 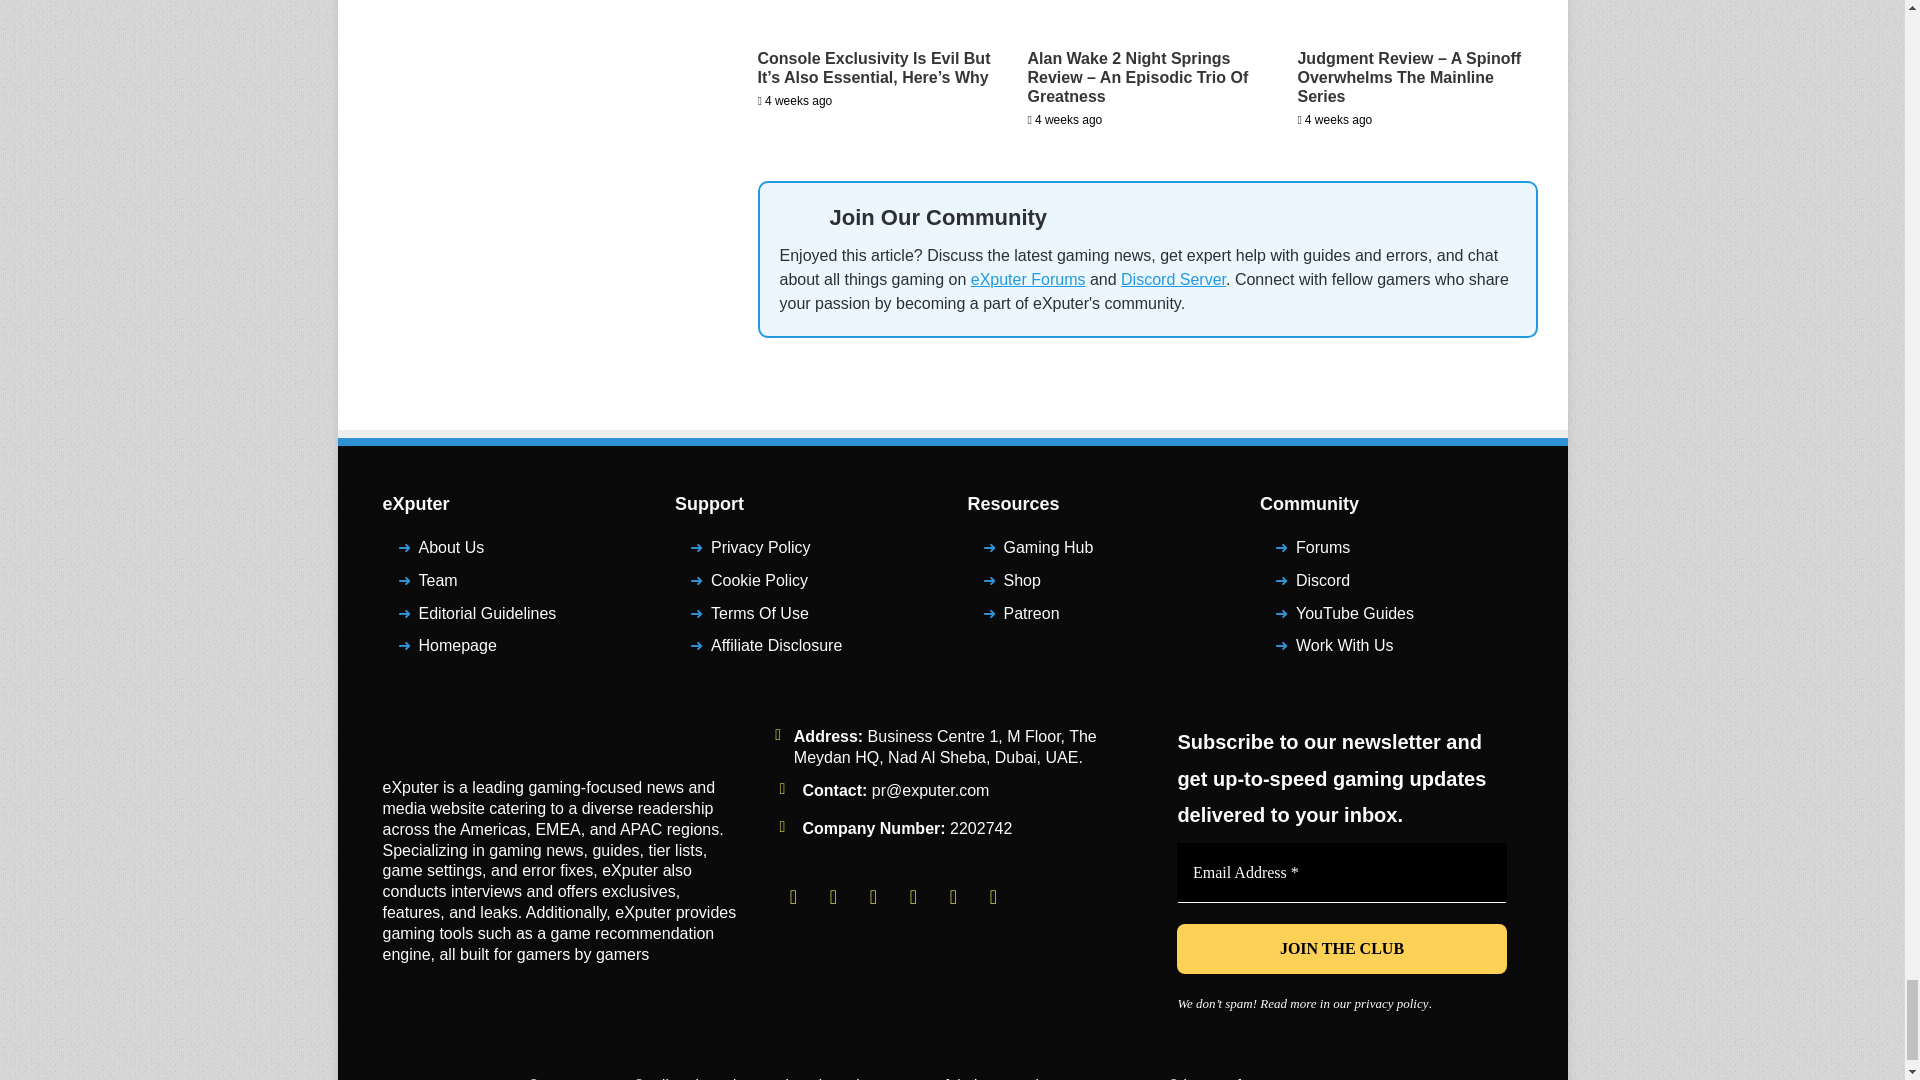 I want to click on JOIN THE  CLUB, so click(x=1342, y=949).